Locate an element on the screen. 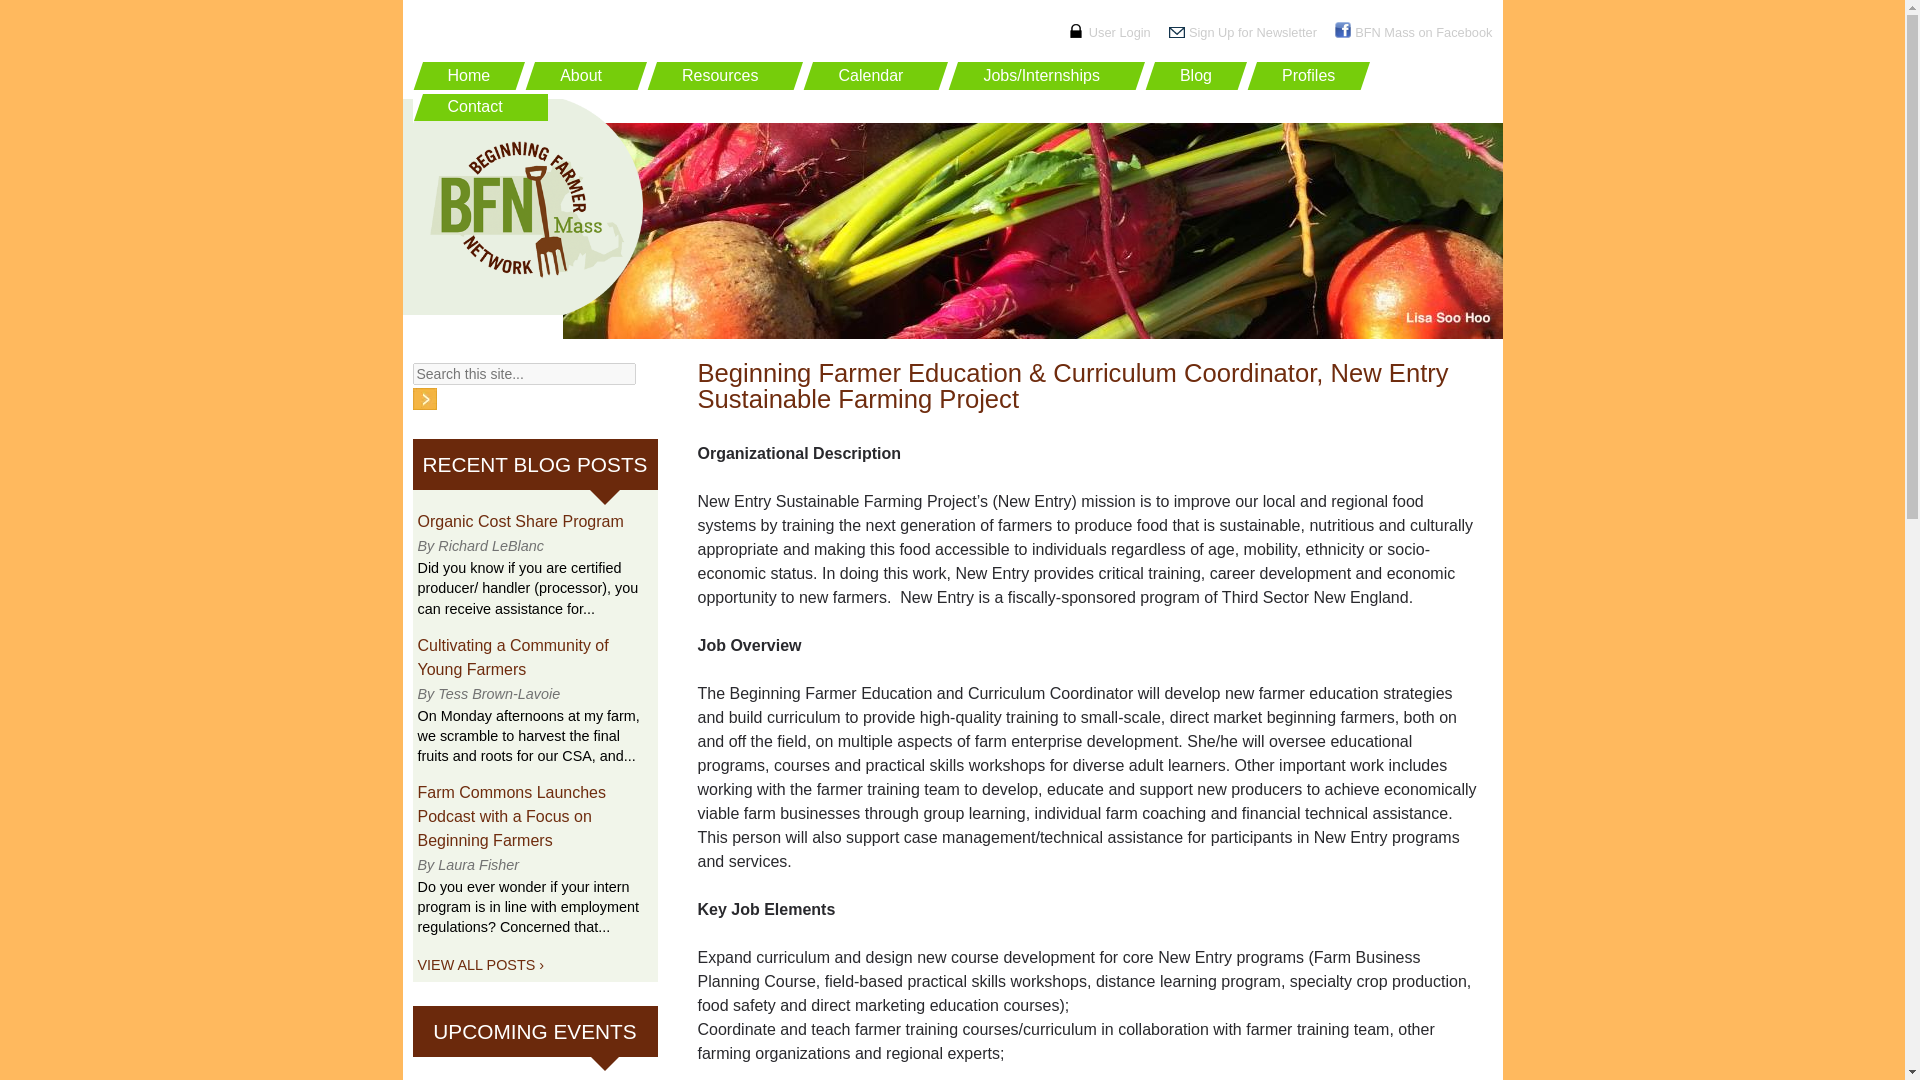  Home is located at coordinates (468, 75).